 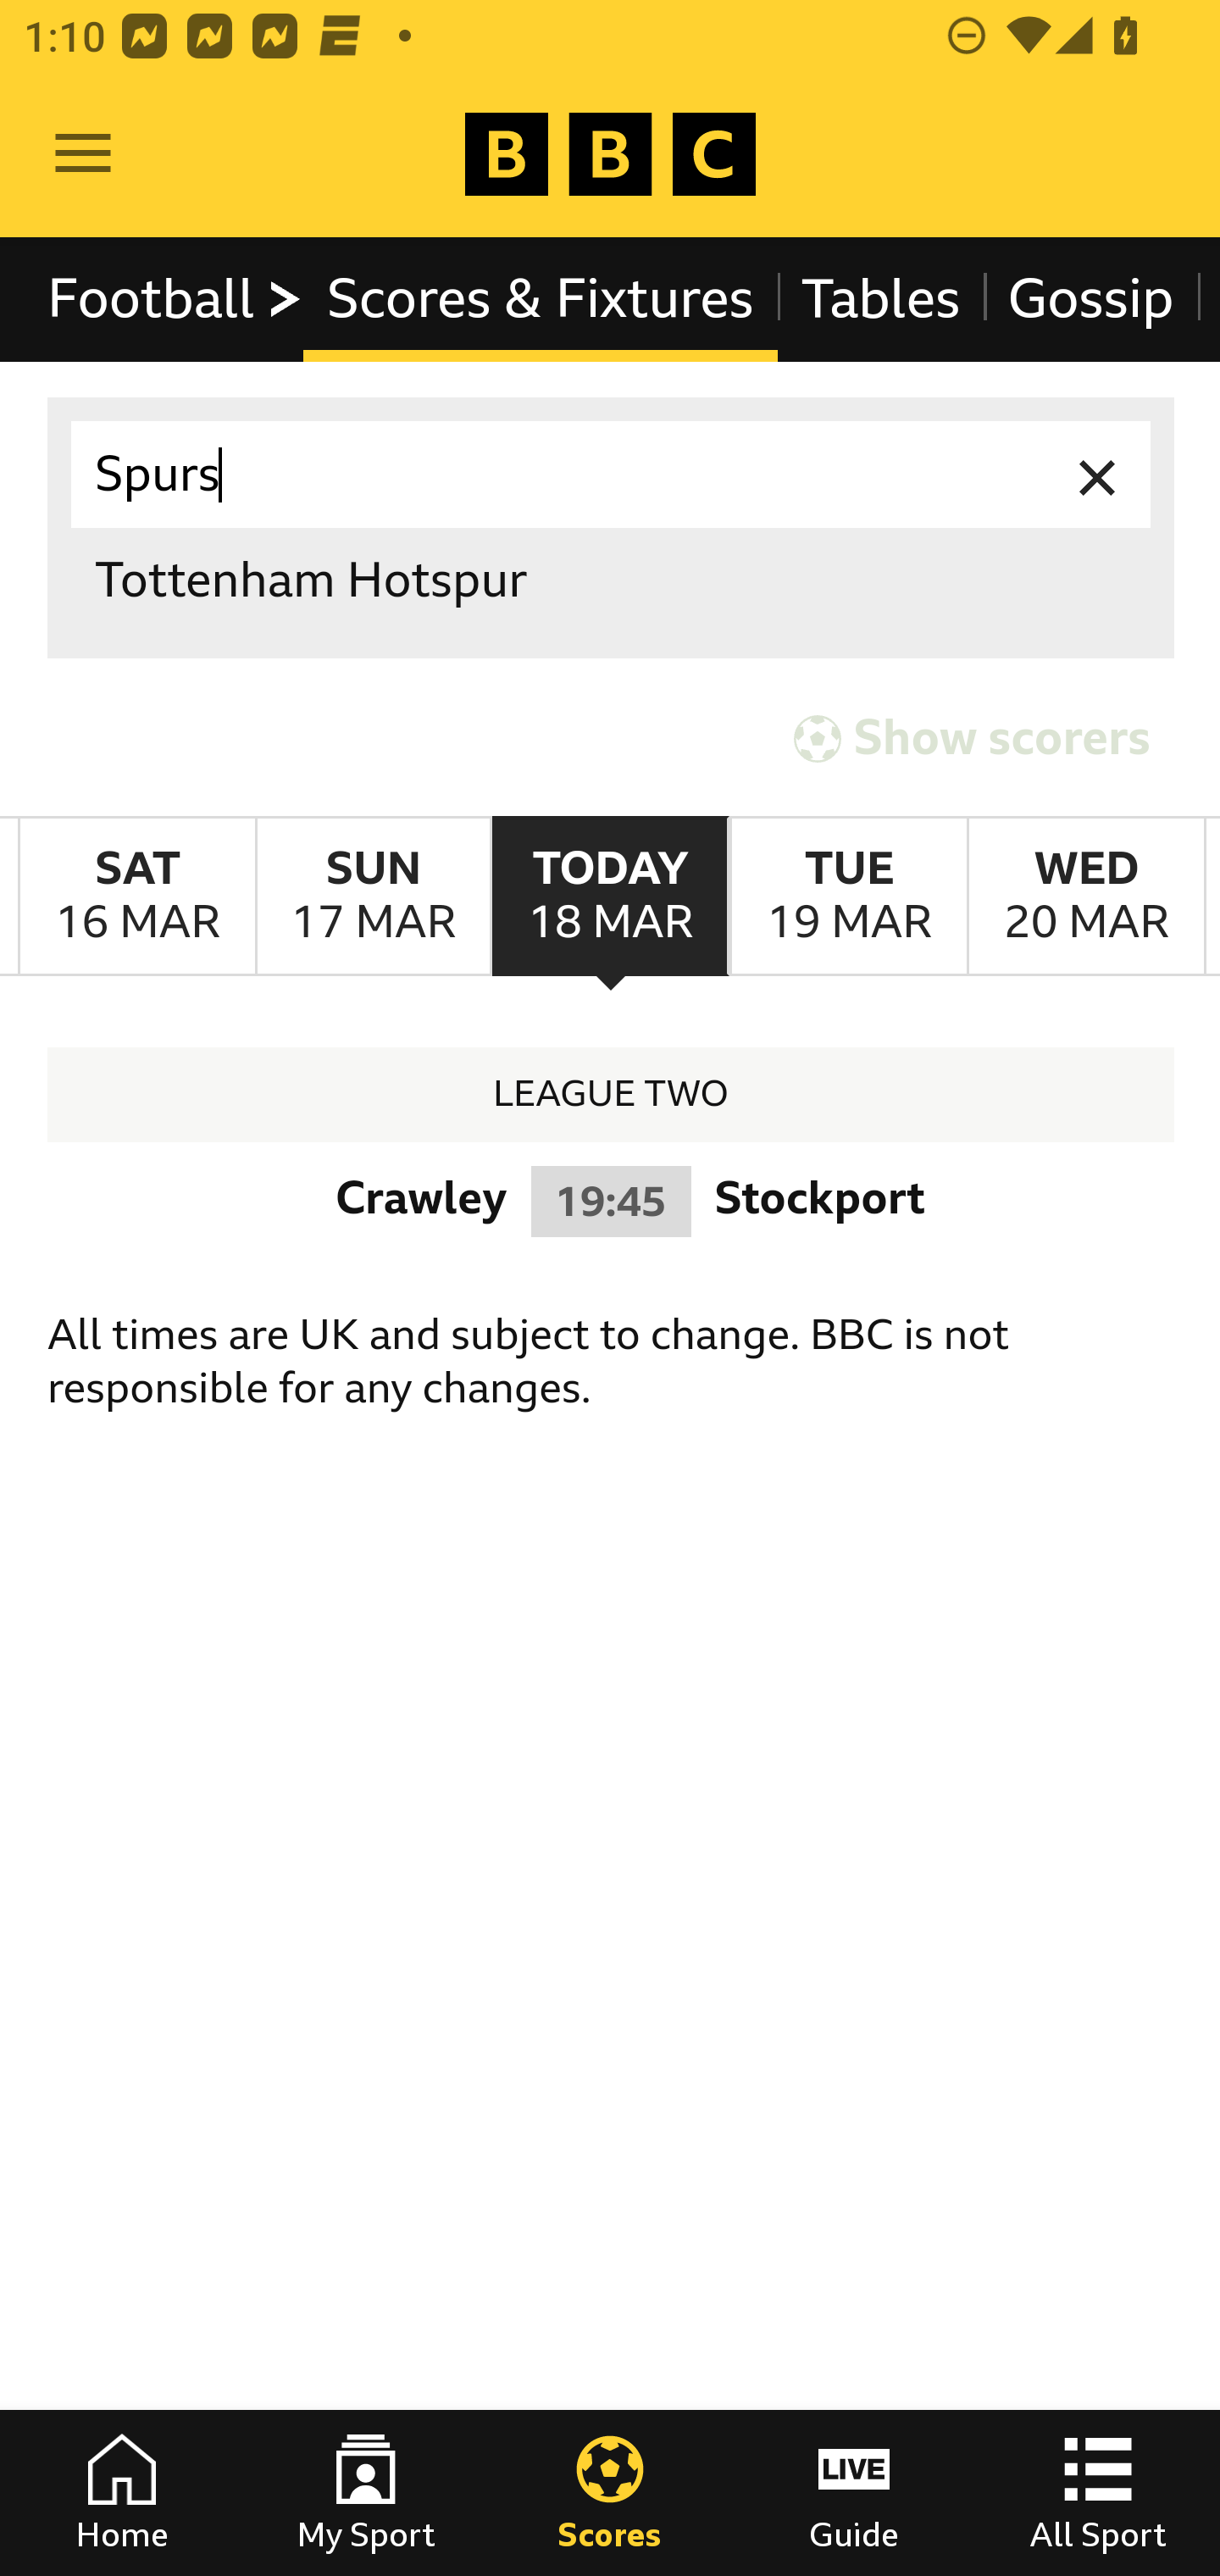 I want to click on WednesdayMarch 20th Wednesday March 20th, so click(x=1086, y=897).